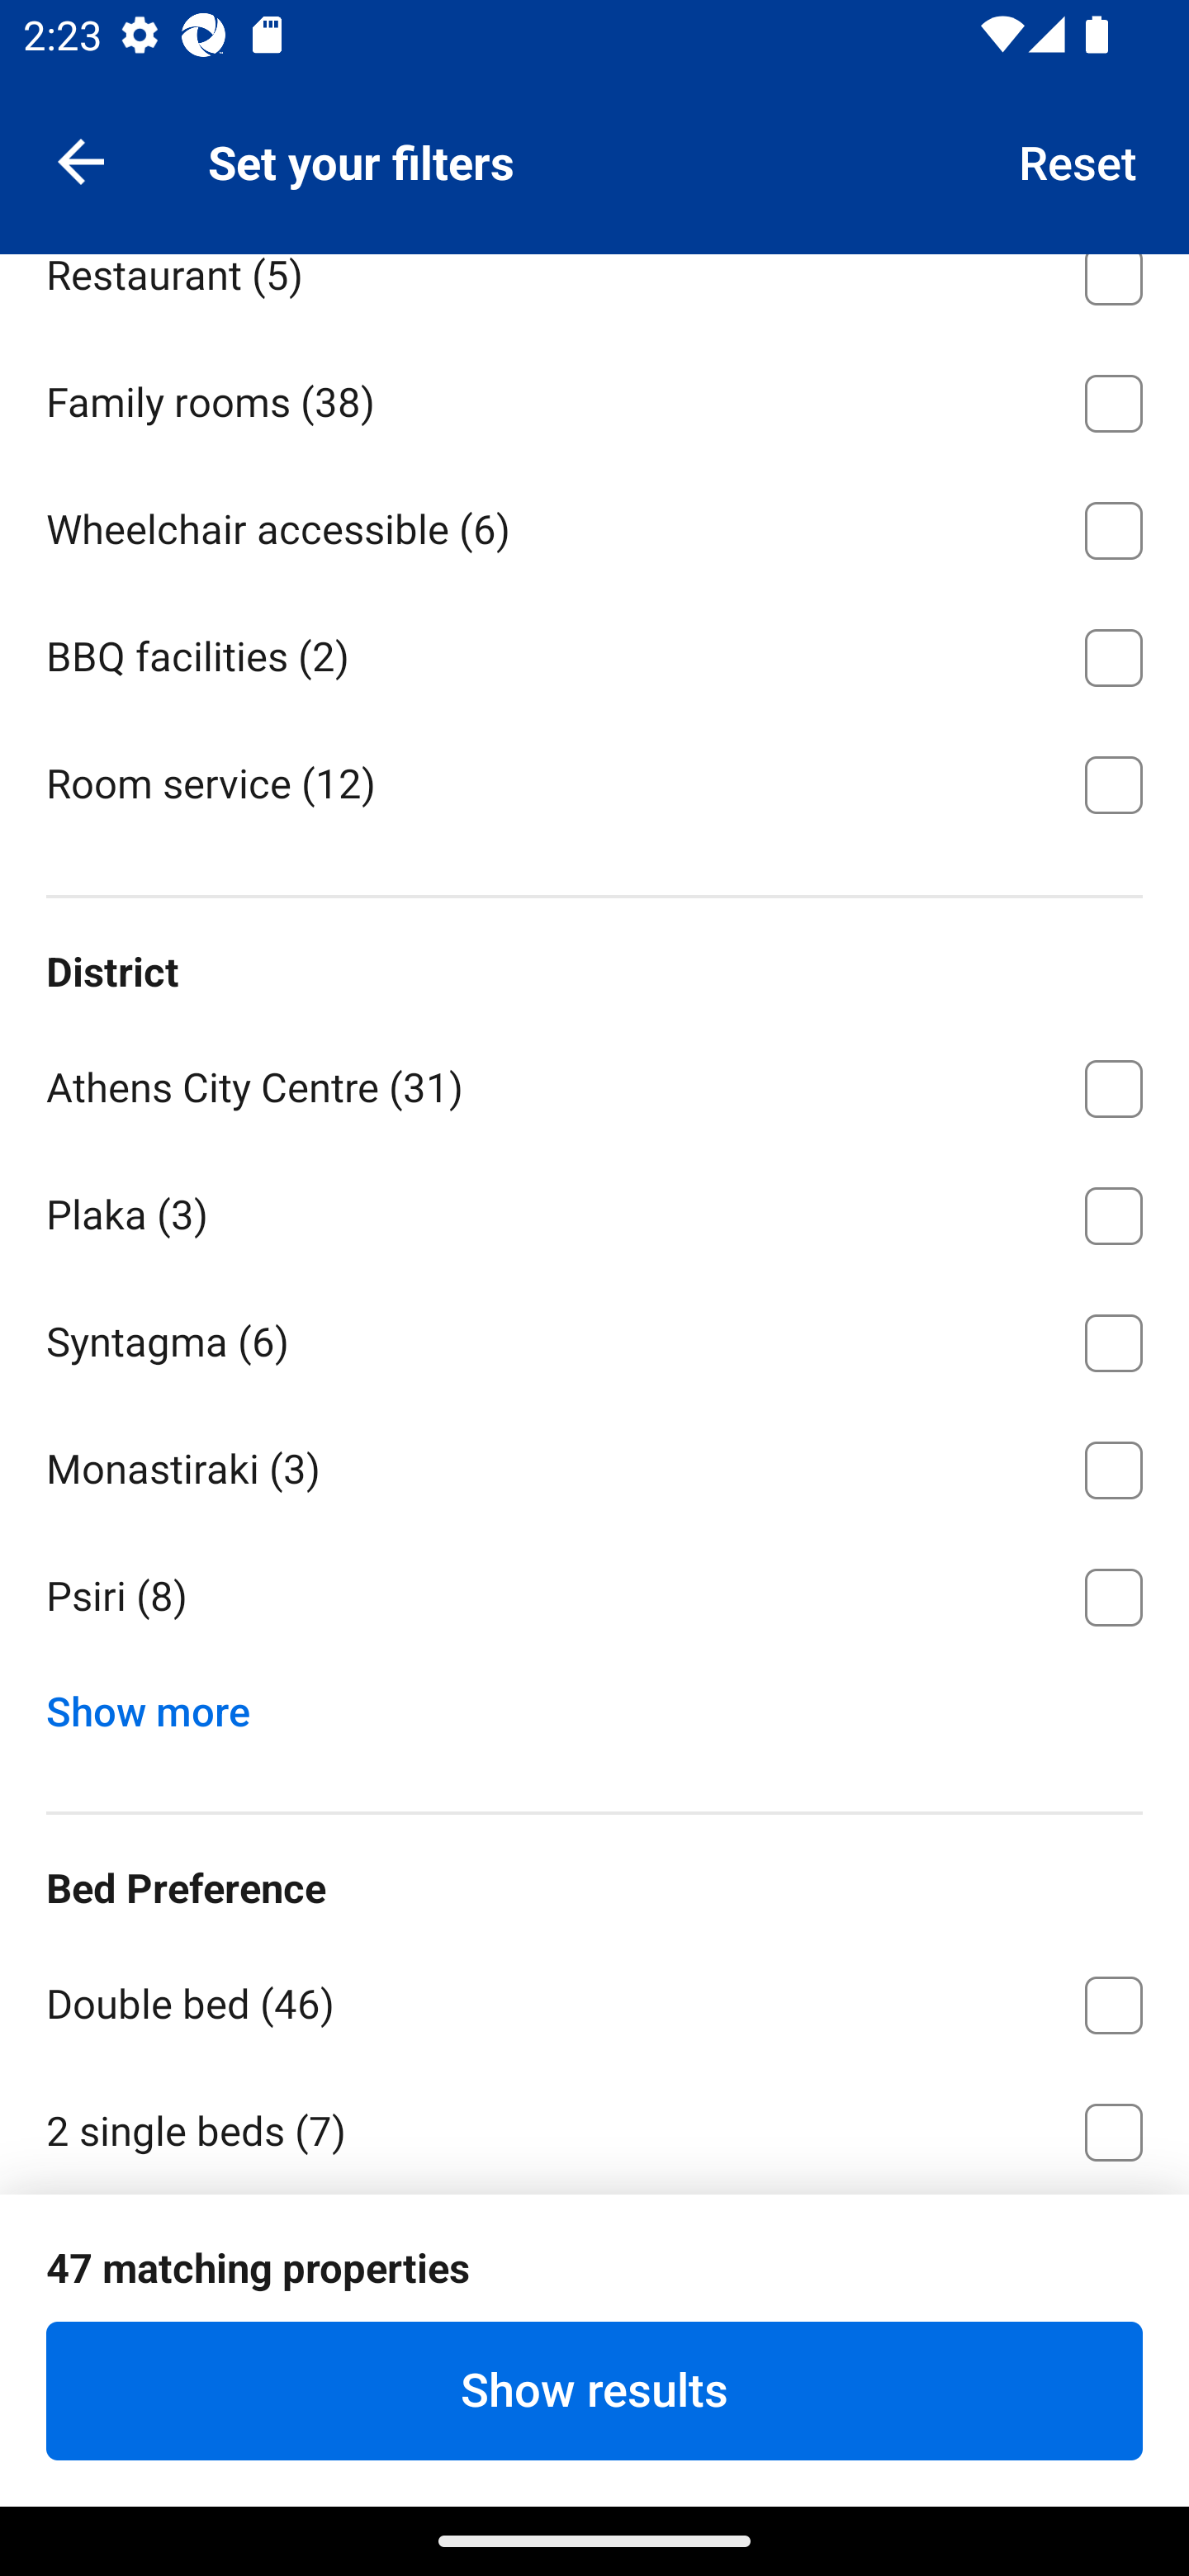 The width and height of the screenshot is (1189, 2576). Describe the element at coordinates (1078, 160) in the screenshot. I see `Reset` at that location.